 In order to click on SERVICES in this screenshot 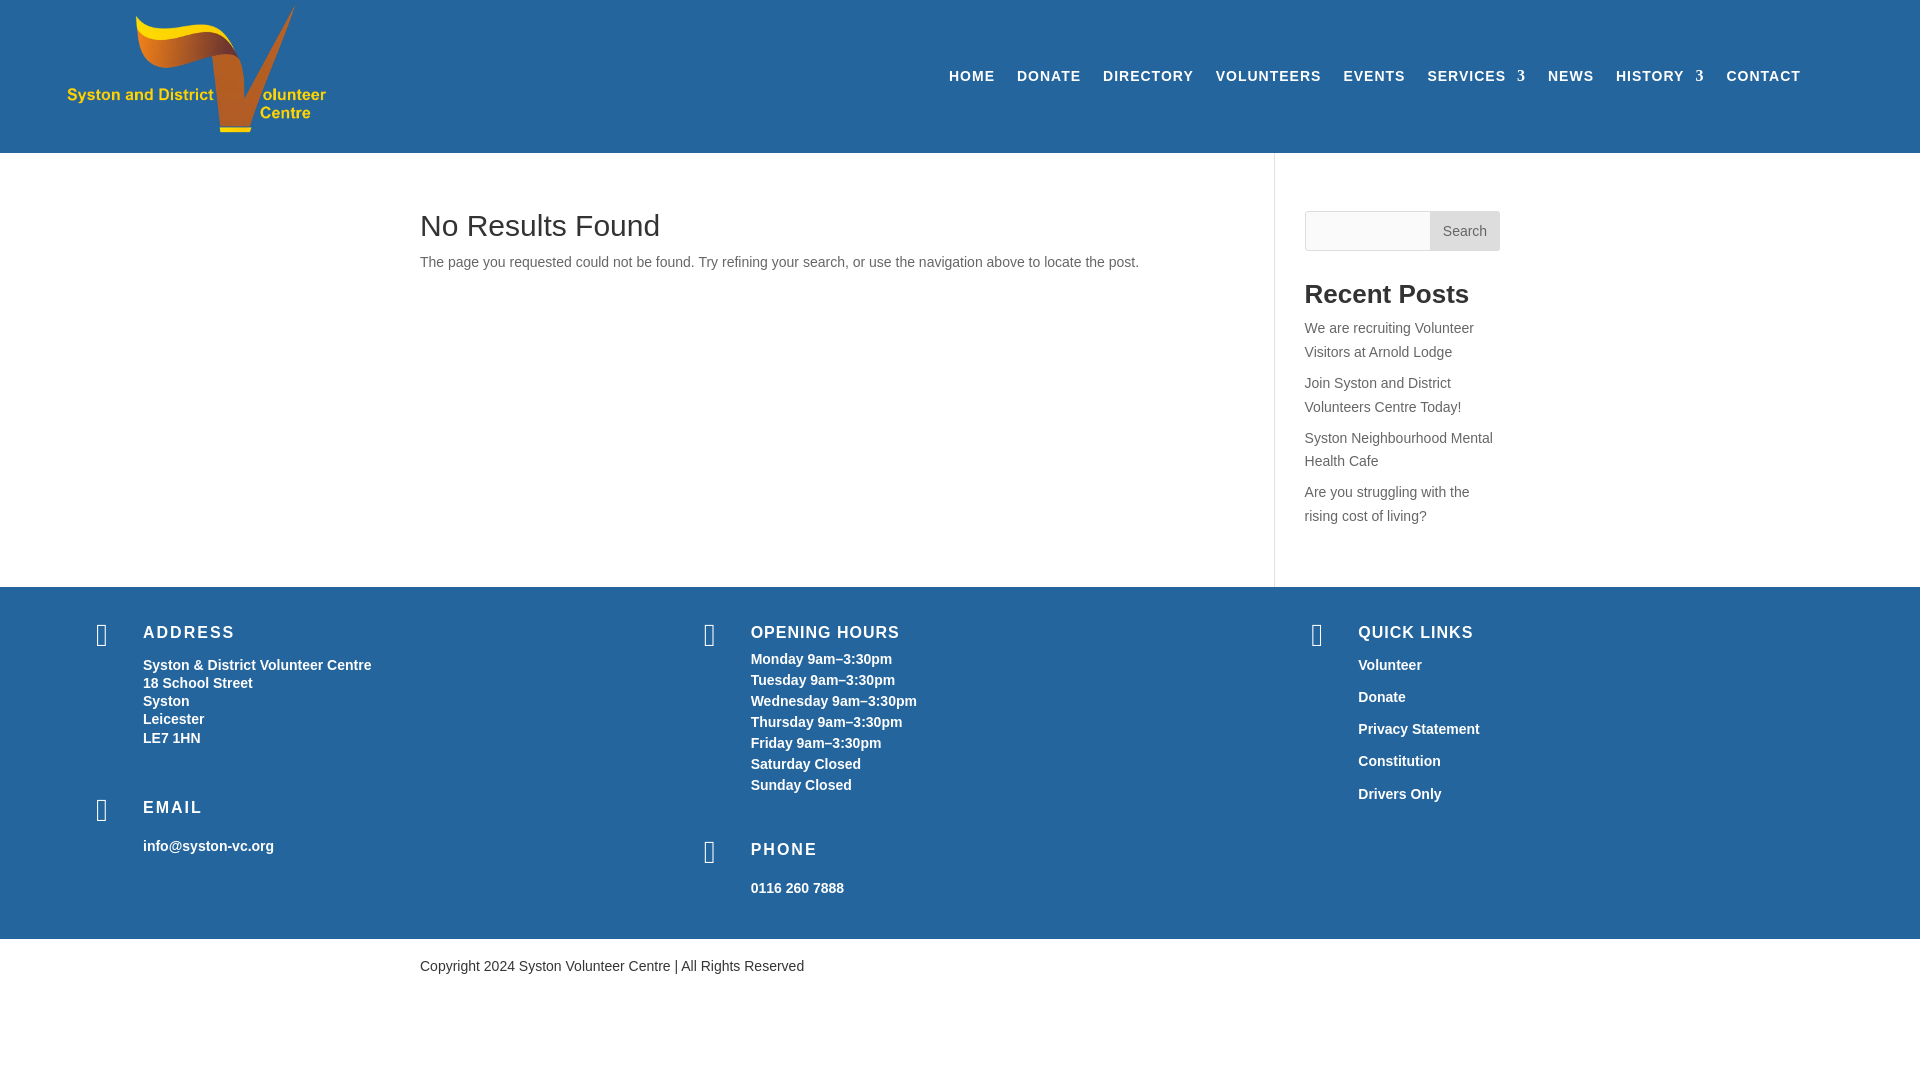, I will do `click(1476, 80)`.